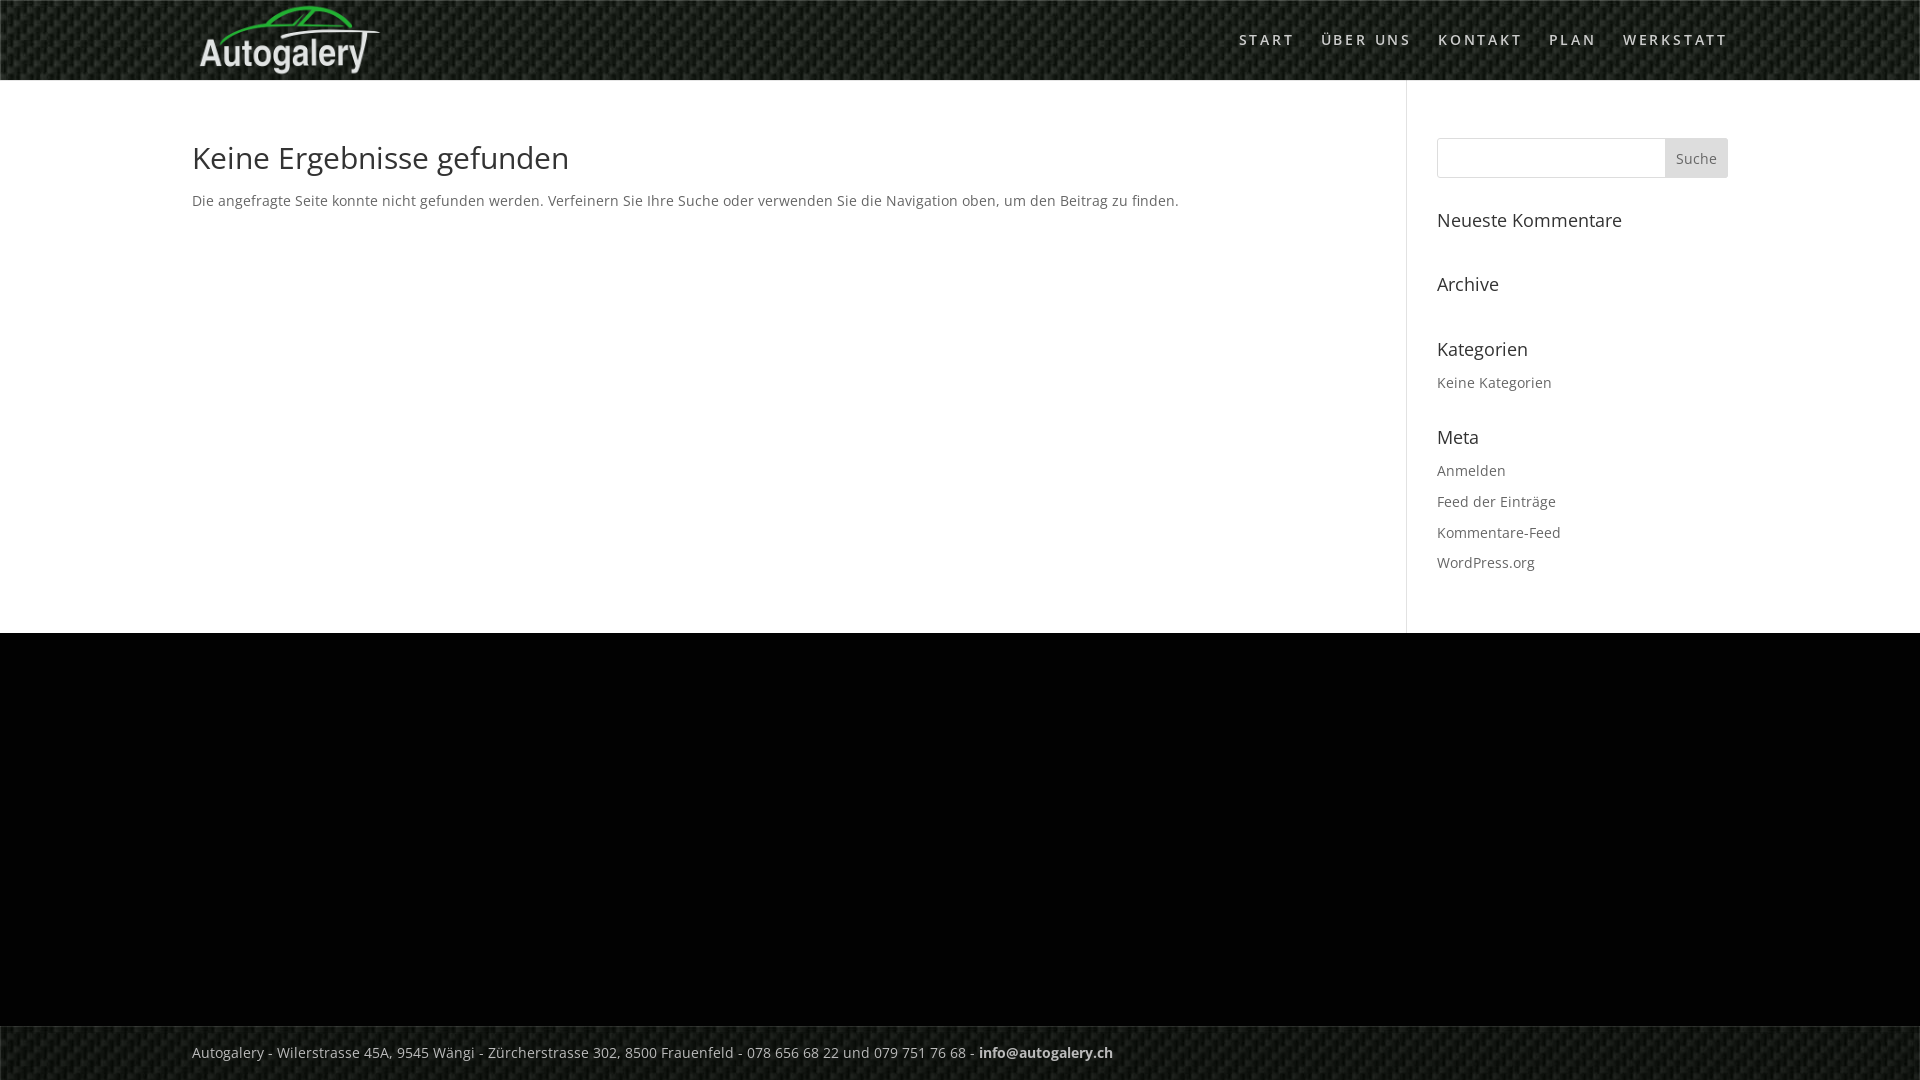 This screenshot has height=1080, width=1920. What do you see at coordinates (1499, 532) in the screenshot?
I see `Kommentare-Feed` at bounding box center [1499, 532].